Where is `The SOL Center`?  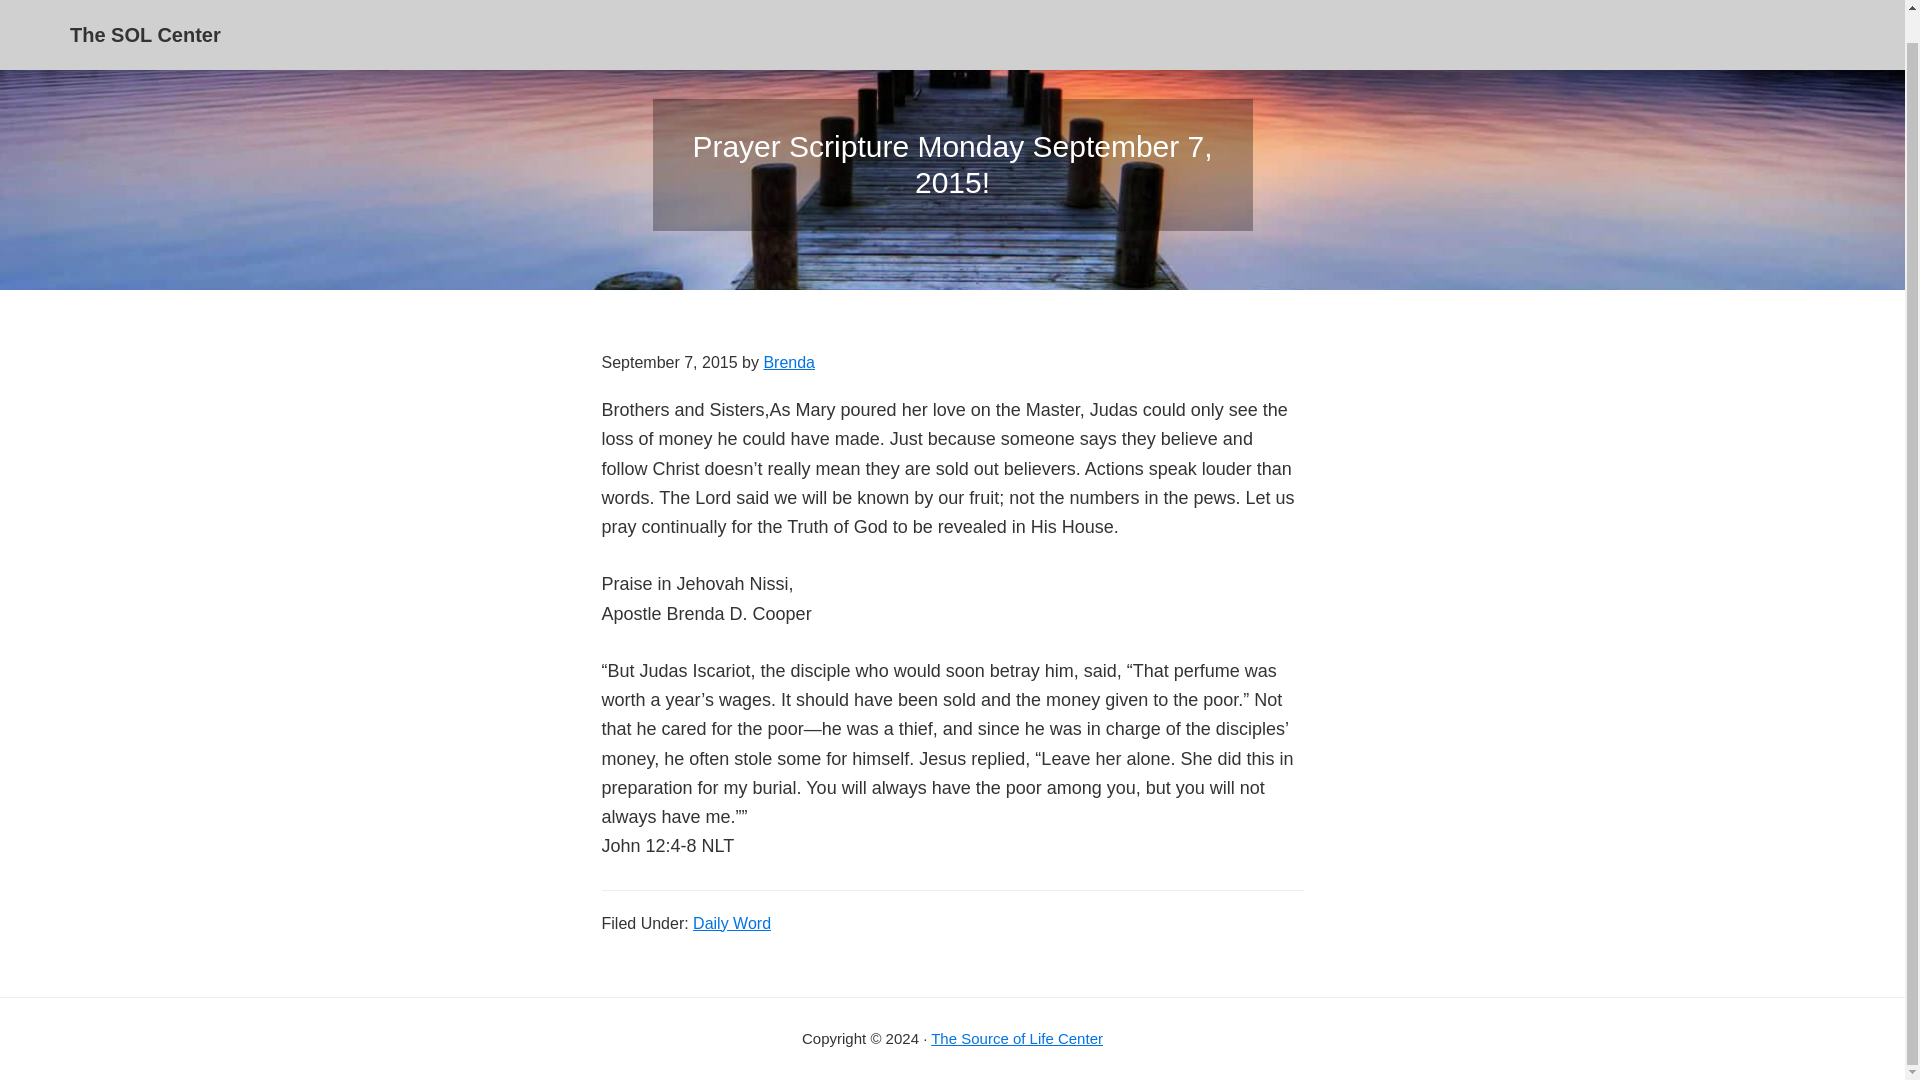
The SOL Center is located at coordinates (144, 8).